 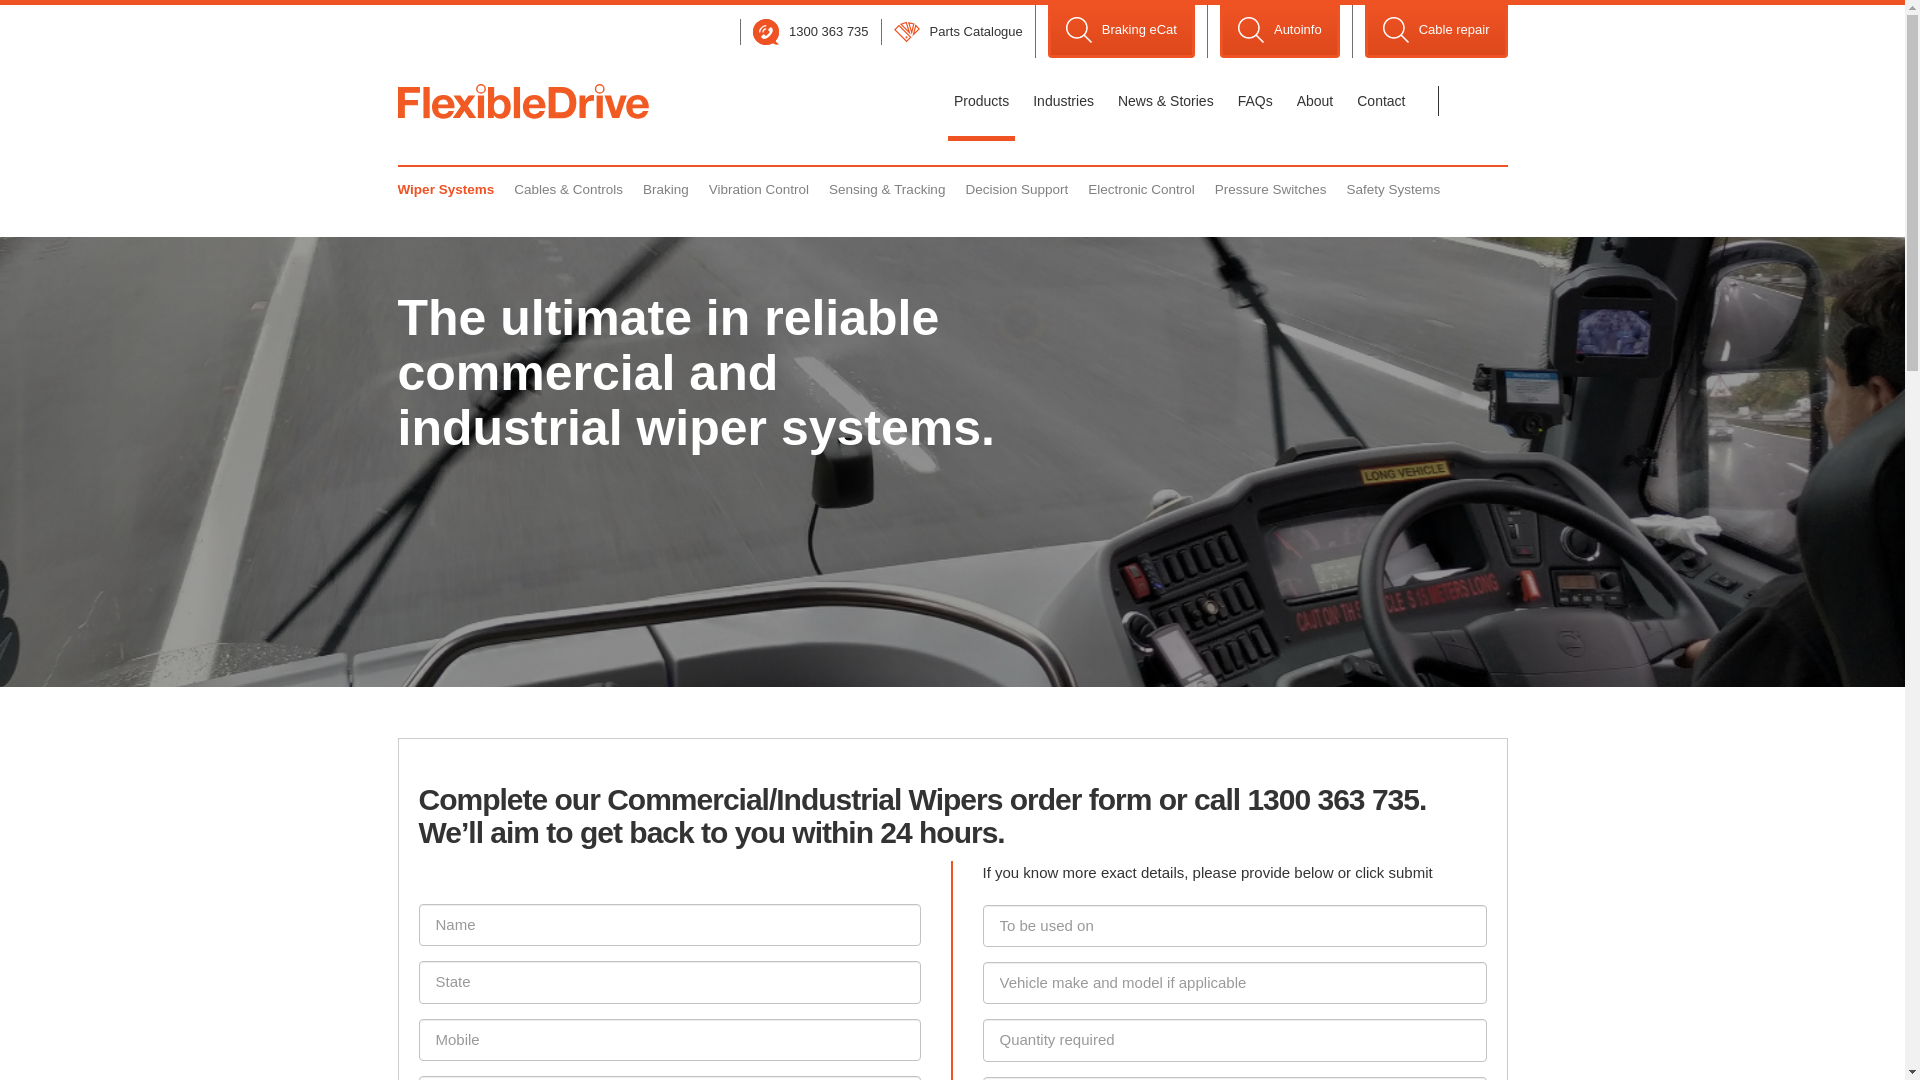 I want to click on Autoinfo, so click(x=1280, y=32).